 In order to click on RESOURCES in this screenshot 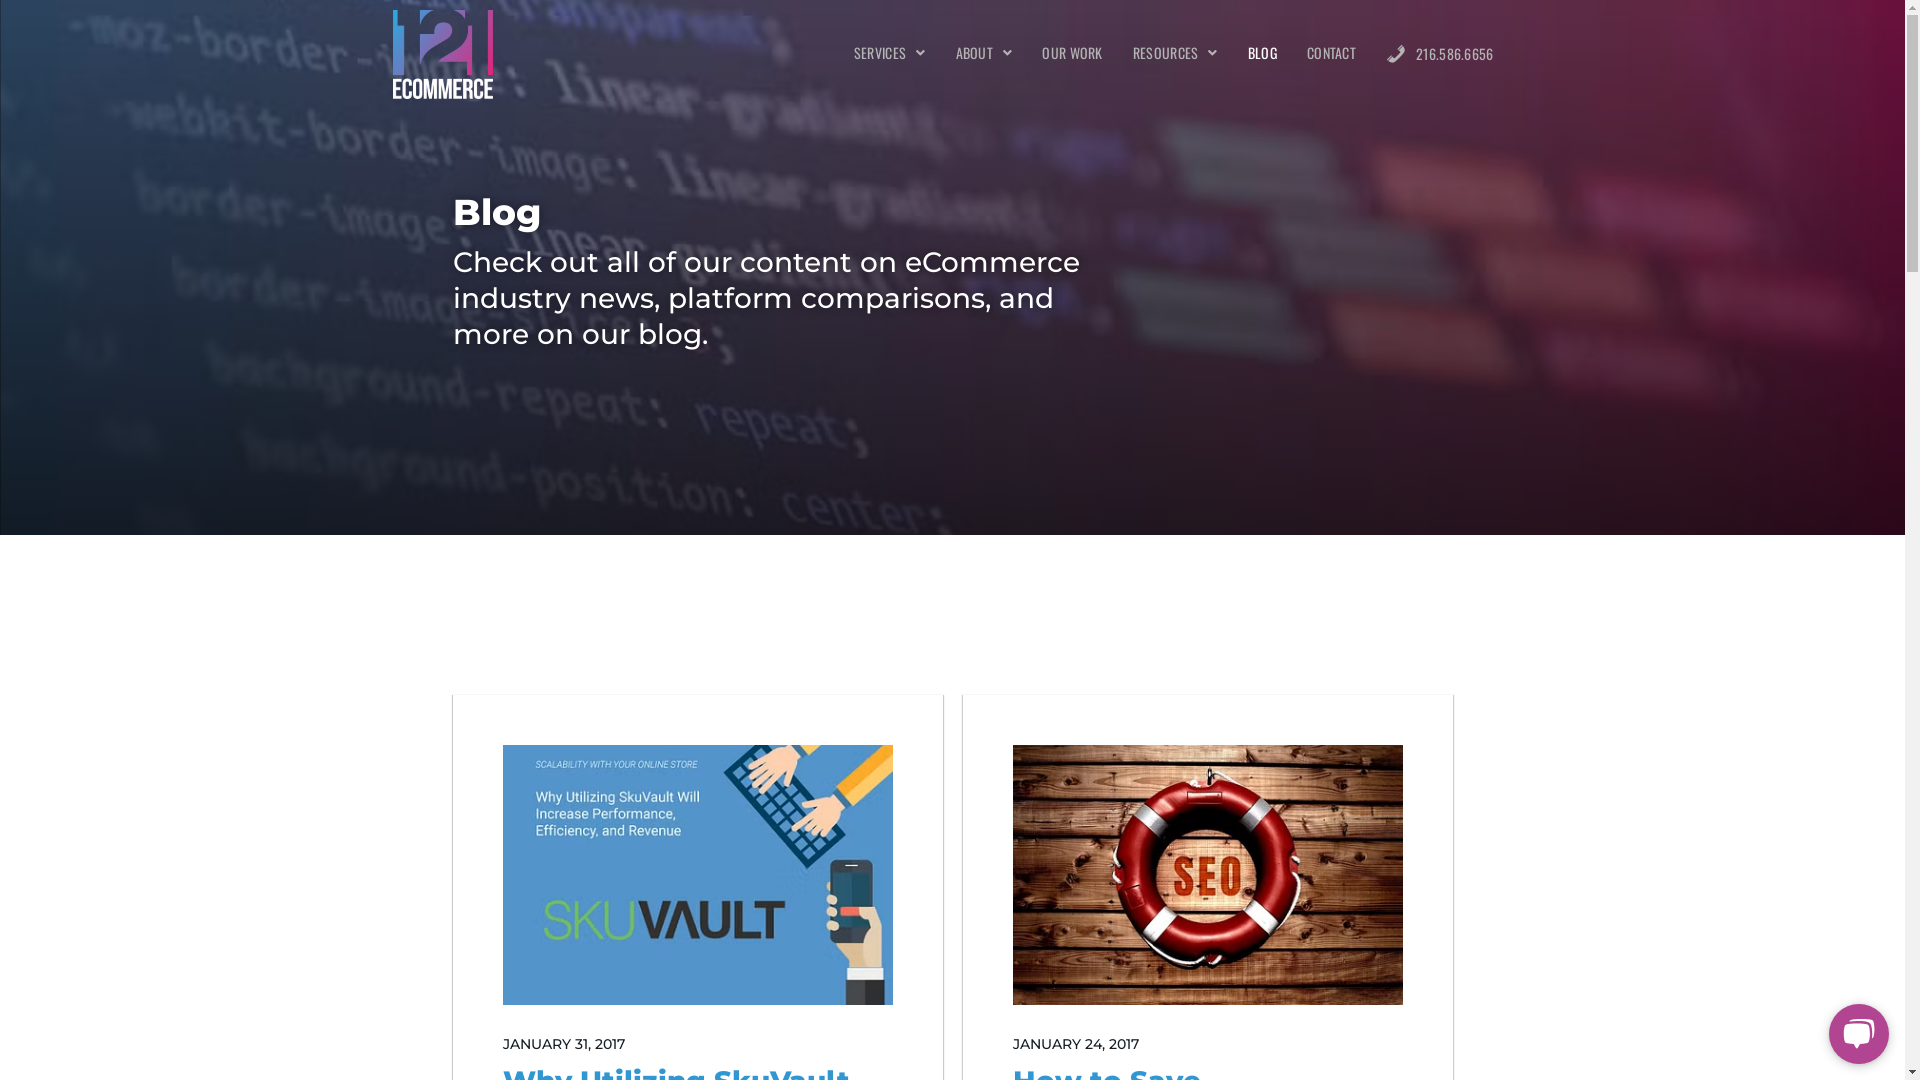, I will do `click(1176, 53)`.